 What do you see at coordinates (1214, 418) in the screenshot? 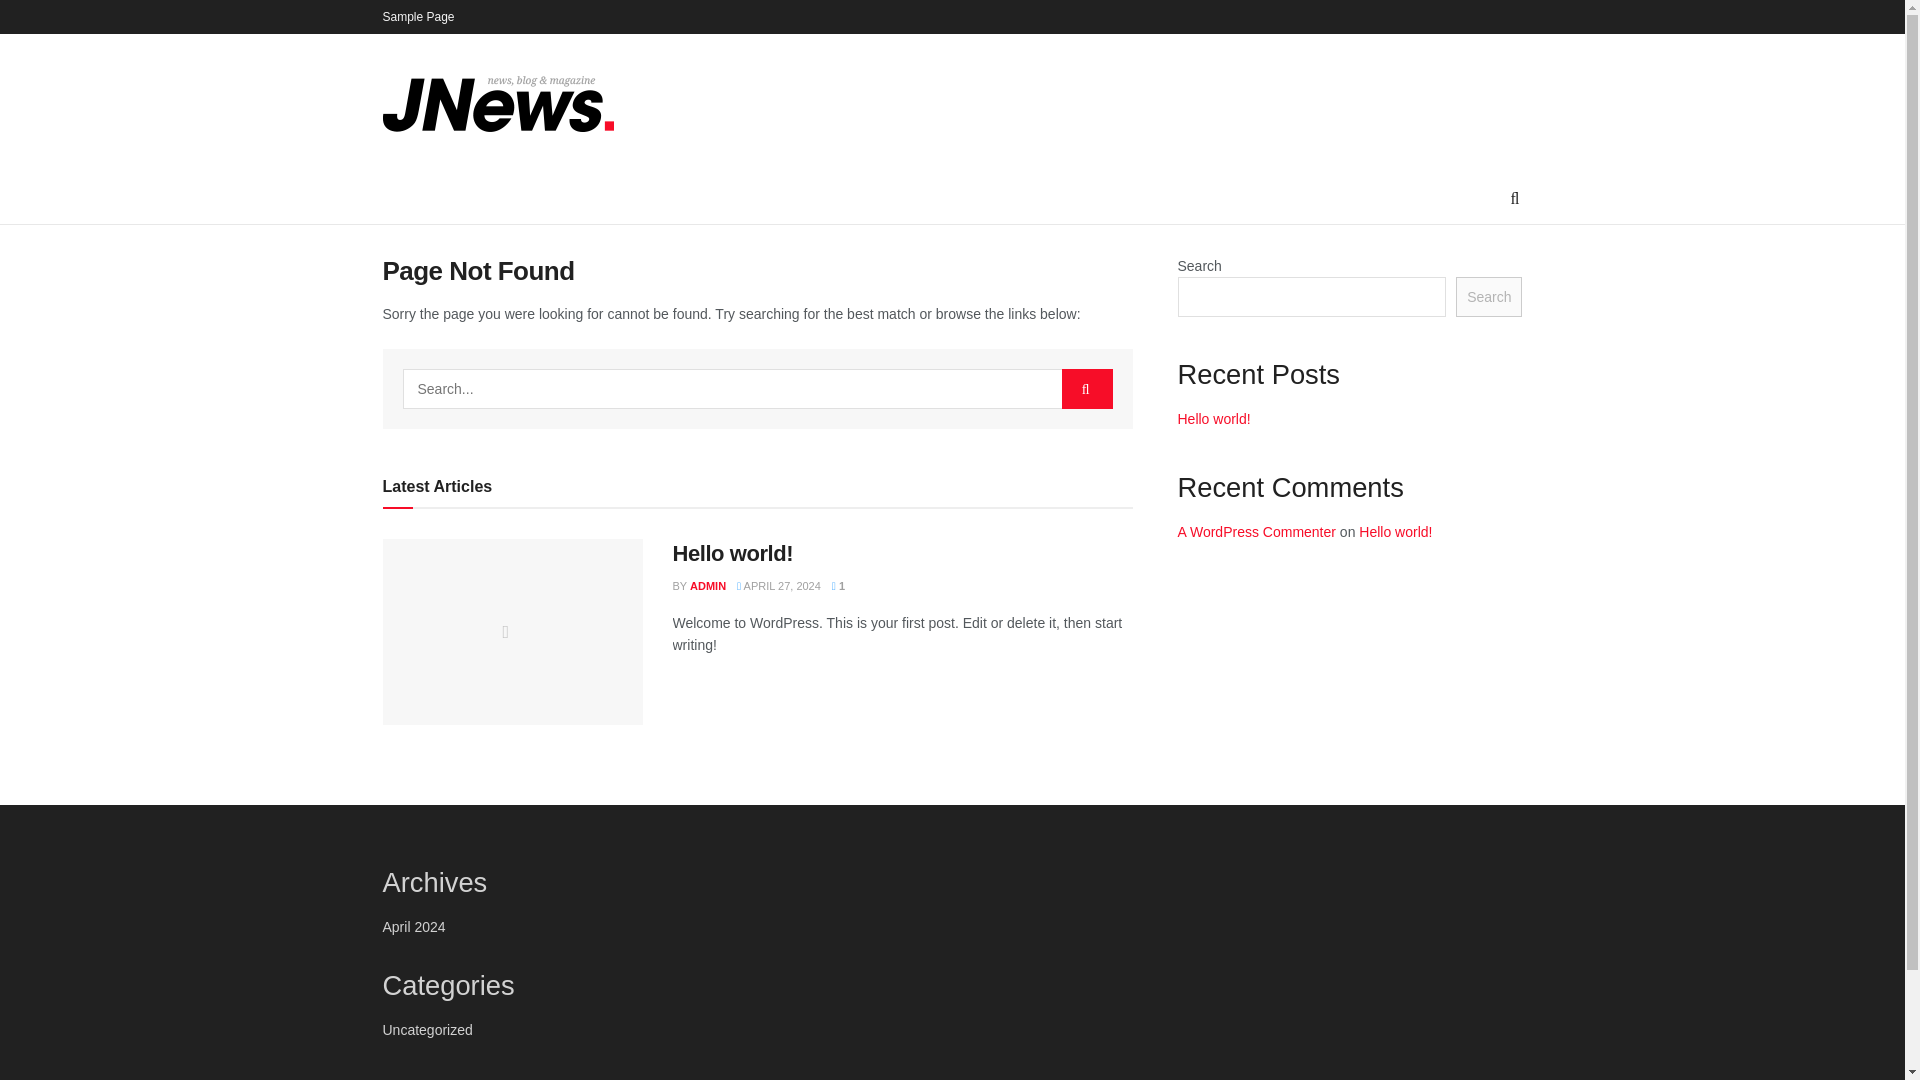
I see `Hello world!` at bounding box center [1214, 418].